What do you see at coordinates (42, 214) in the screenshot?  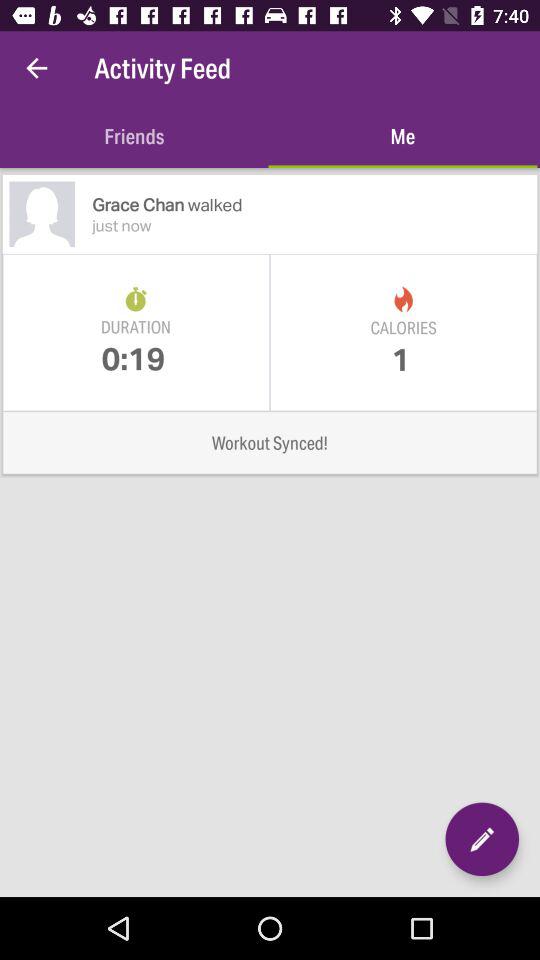 I see `turn off the item next to grace chan walked` at bounding box center [42, 214].